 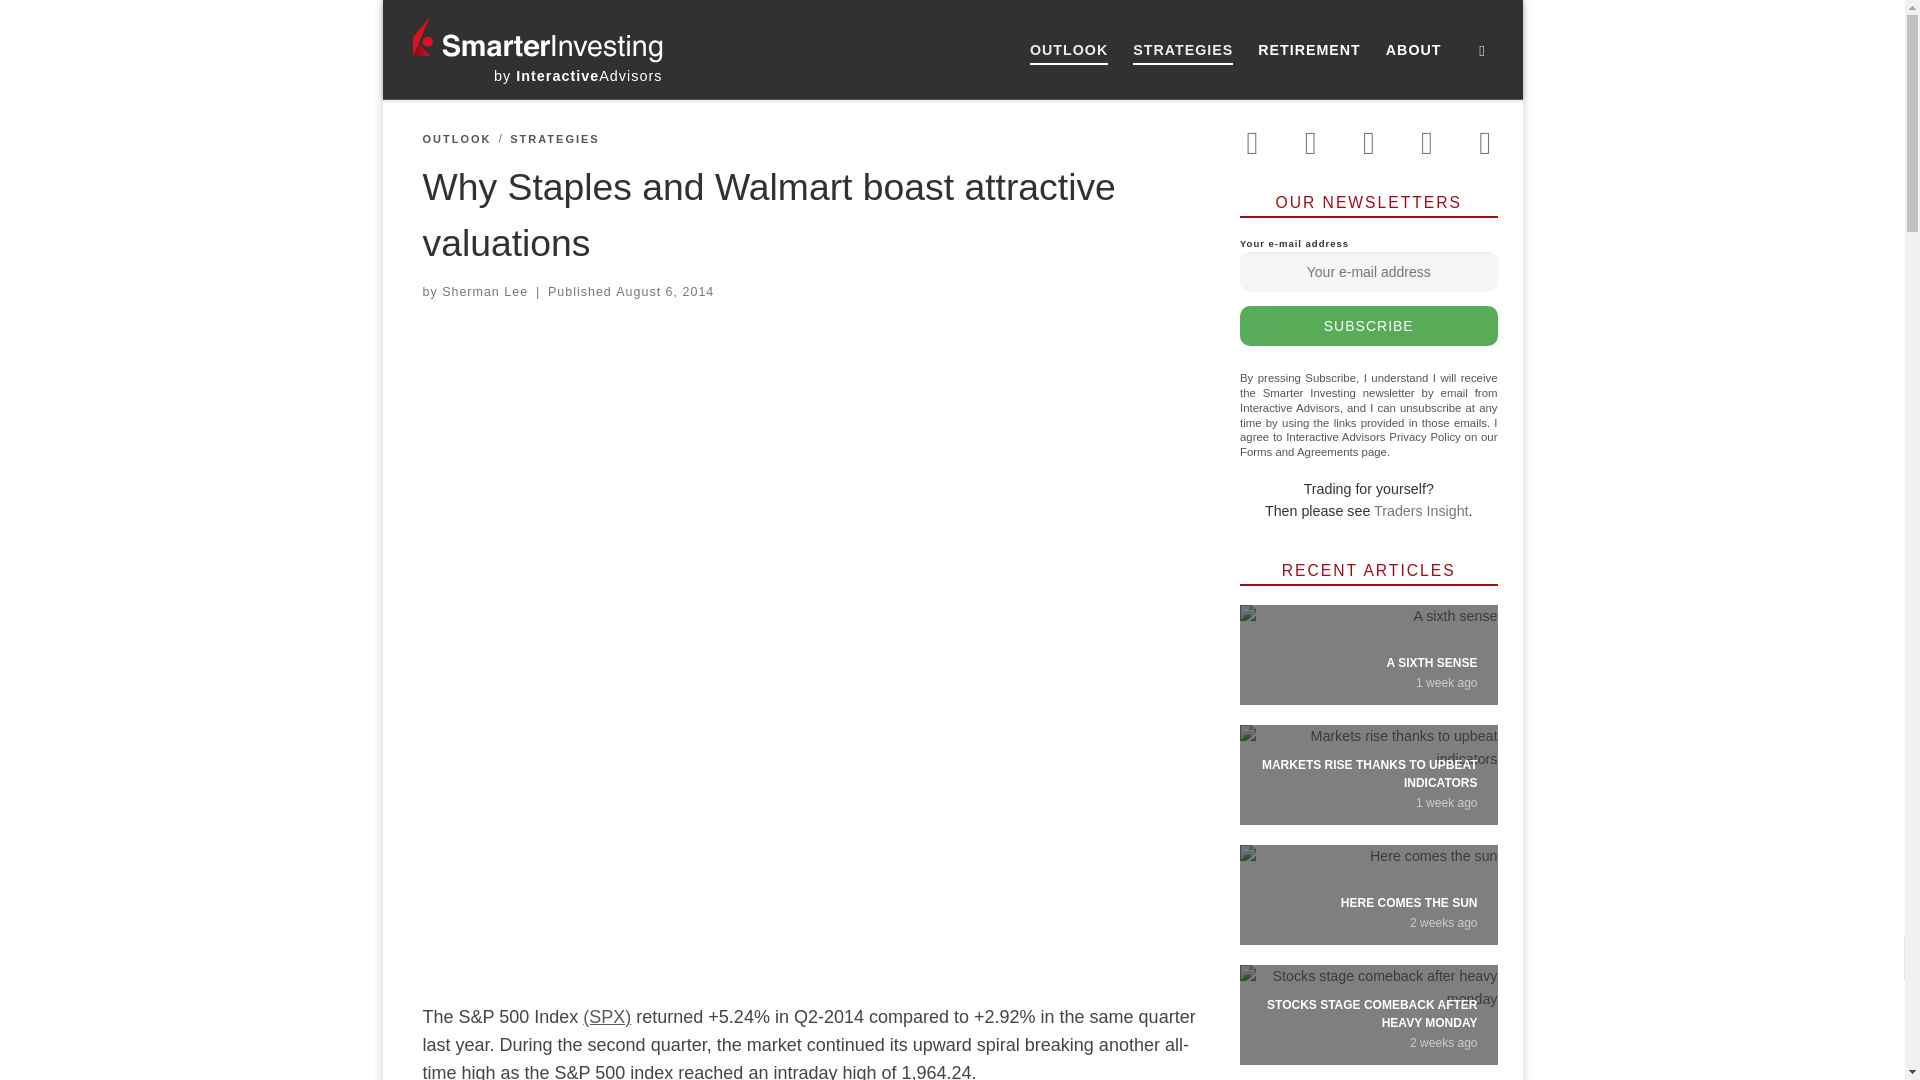 I want to click on Sherman Lee, so click(x=484, y=292).